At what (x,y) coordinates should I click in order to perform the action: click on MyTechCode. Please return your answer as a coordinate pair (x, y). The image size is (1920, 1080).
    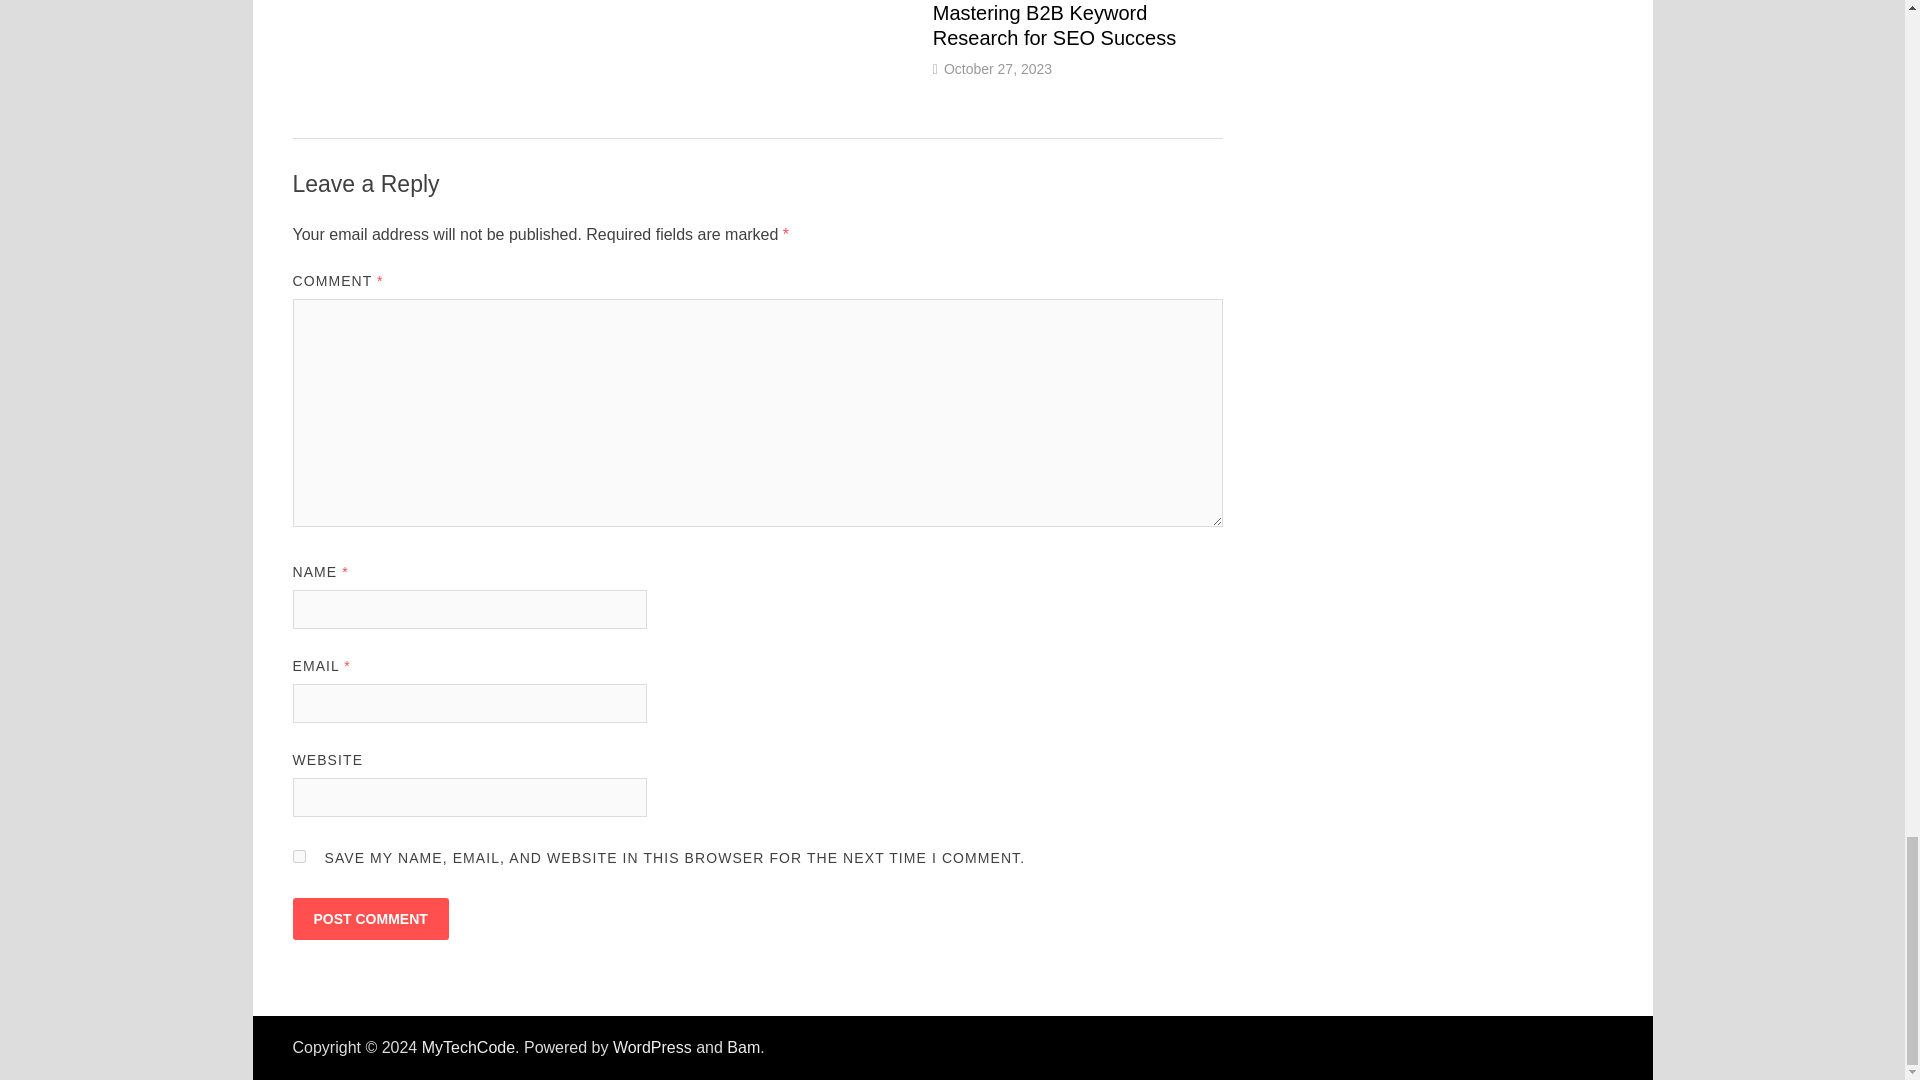
    Looking at the image, I should click on (468, 1047).